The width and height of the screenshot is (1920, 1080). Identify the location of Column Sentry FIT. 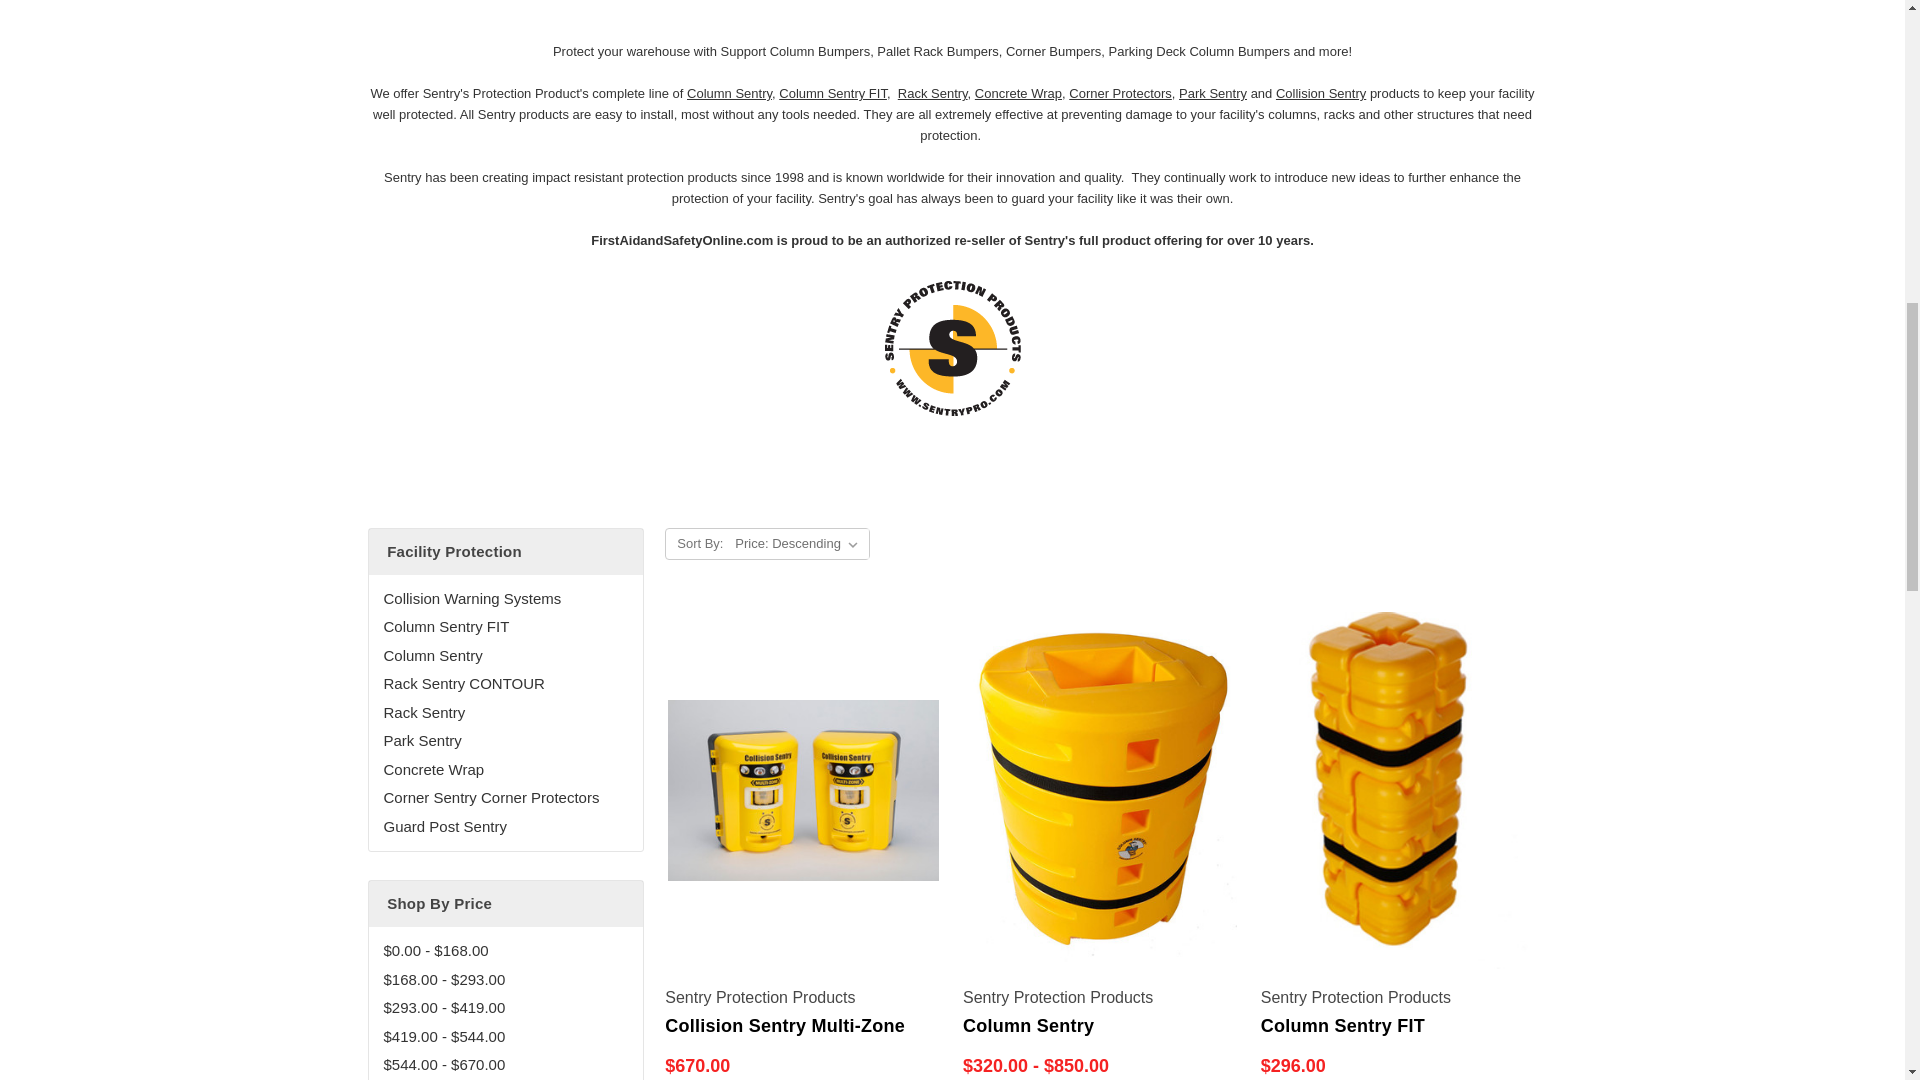
(506, 627).